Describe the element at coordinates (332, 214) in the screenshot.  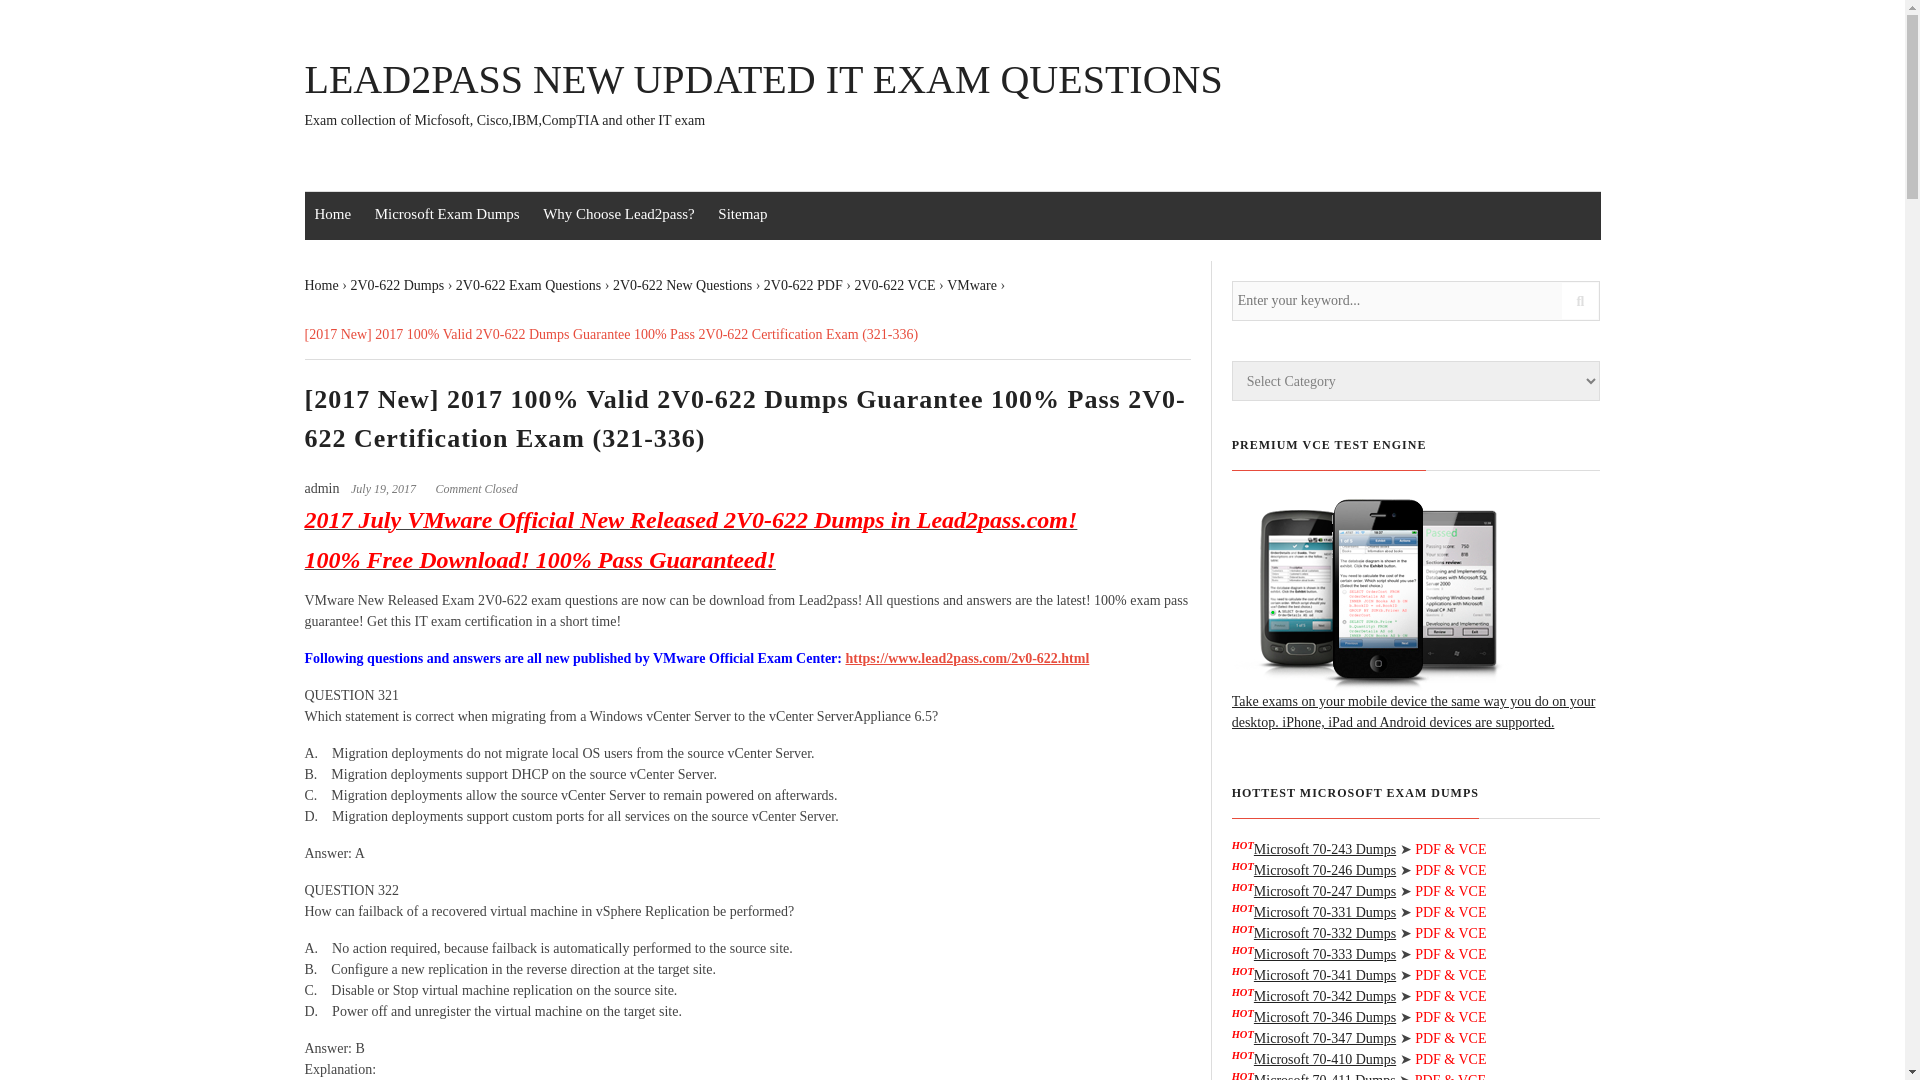
I see `Home` at that location.